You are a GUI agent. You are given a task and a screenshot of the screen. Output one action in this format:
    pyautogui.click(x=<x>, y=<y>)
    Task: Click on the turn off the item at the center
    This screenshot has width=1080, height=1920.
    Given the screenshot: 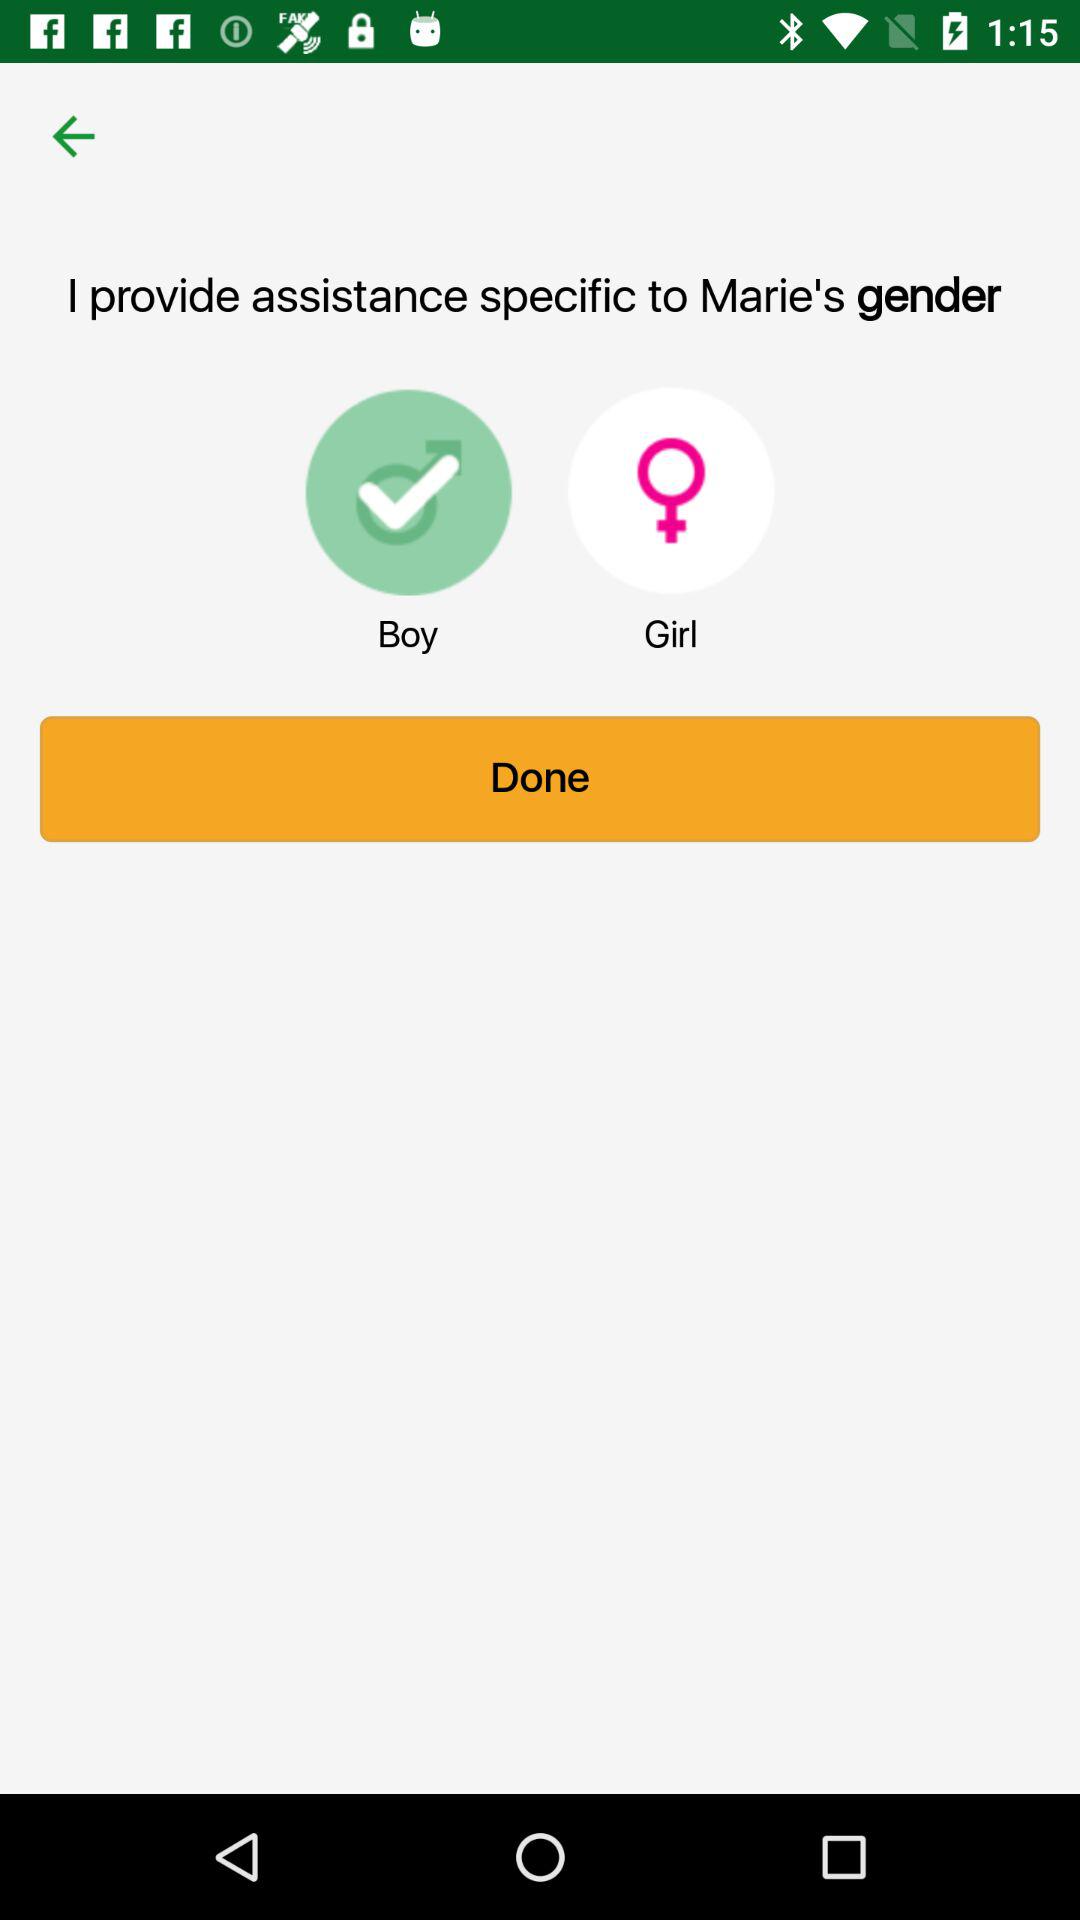 What is the action you would take?
    pyautogui.click(x=540, y=779)
    